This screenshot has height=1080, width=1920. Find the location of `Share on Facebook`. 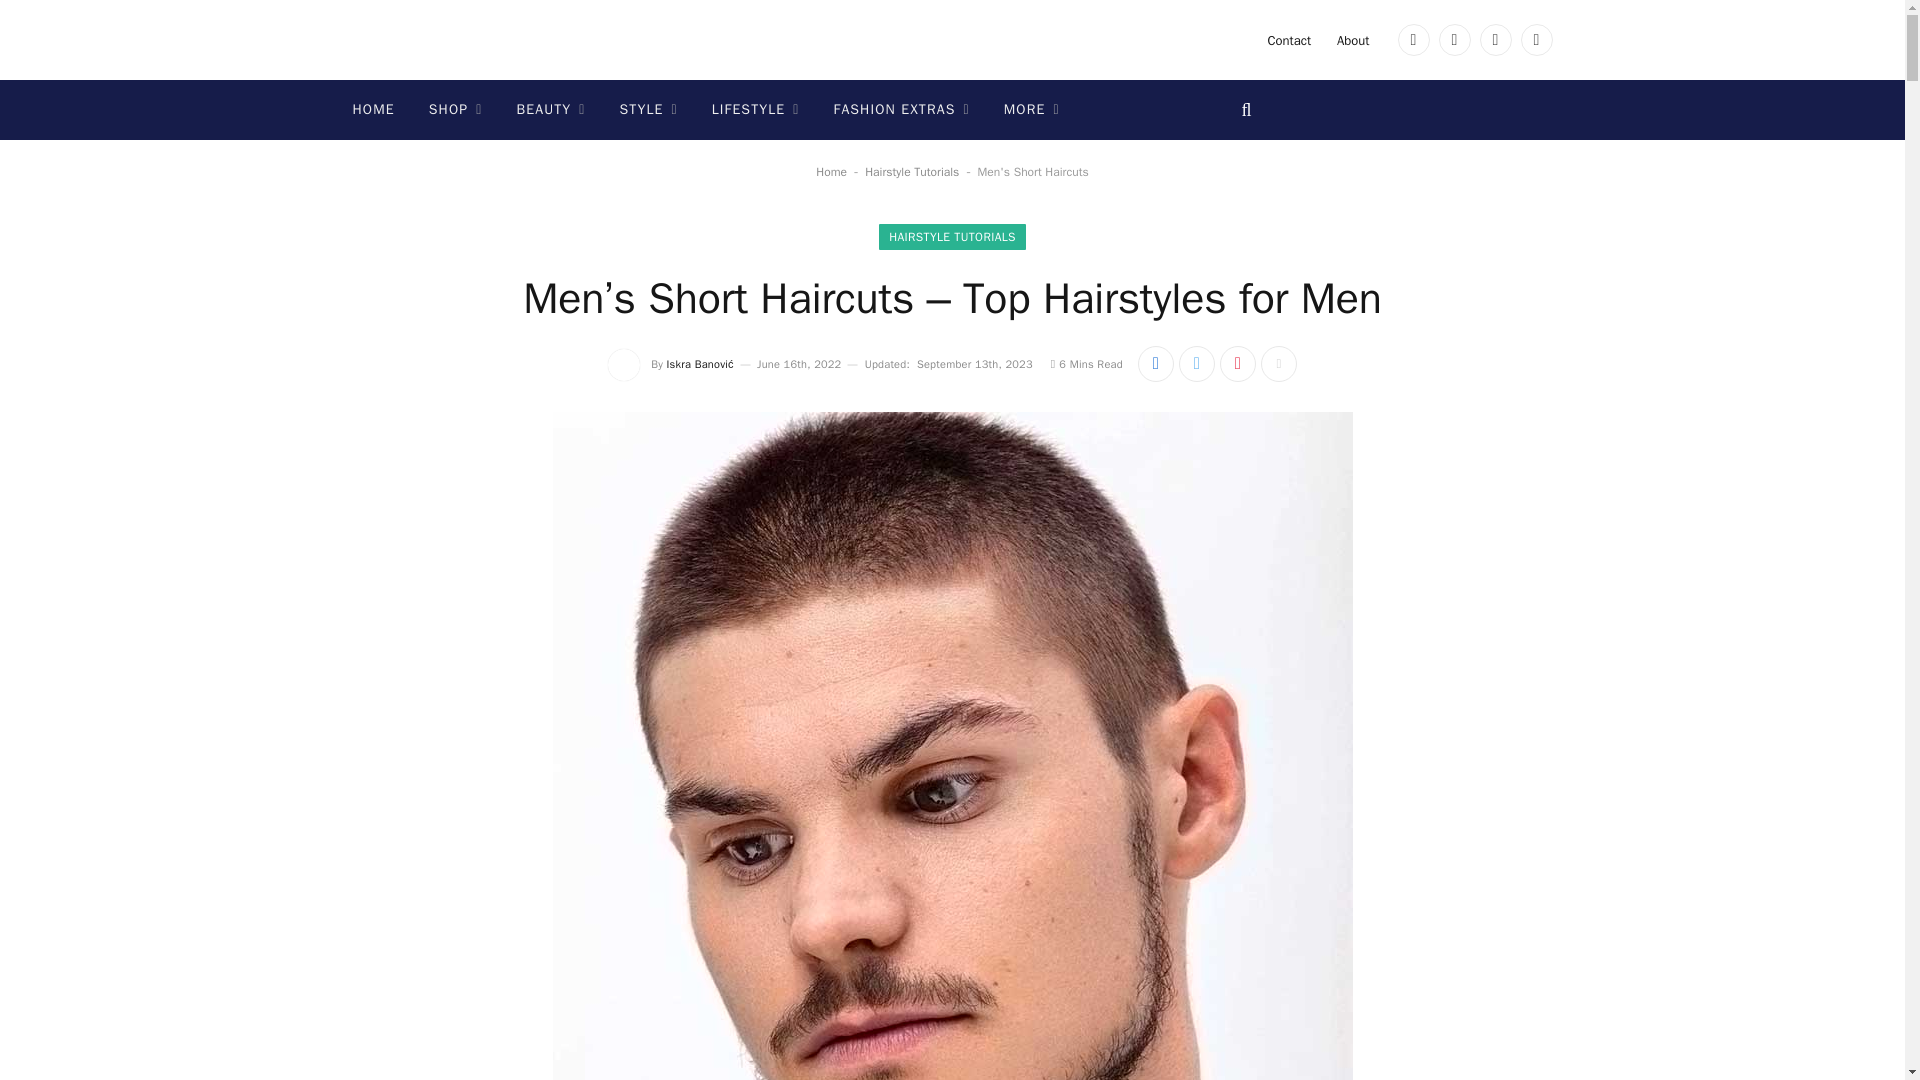

Share on Facebook is located at coordinates (1156, 364).